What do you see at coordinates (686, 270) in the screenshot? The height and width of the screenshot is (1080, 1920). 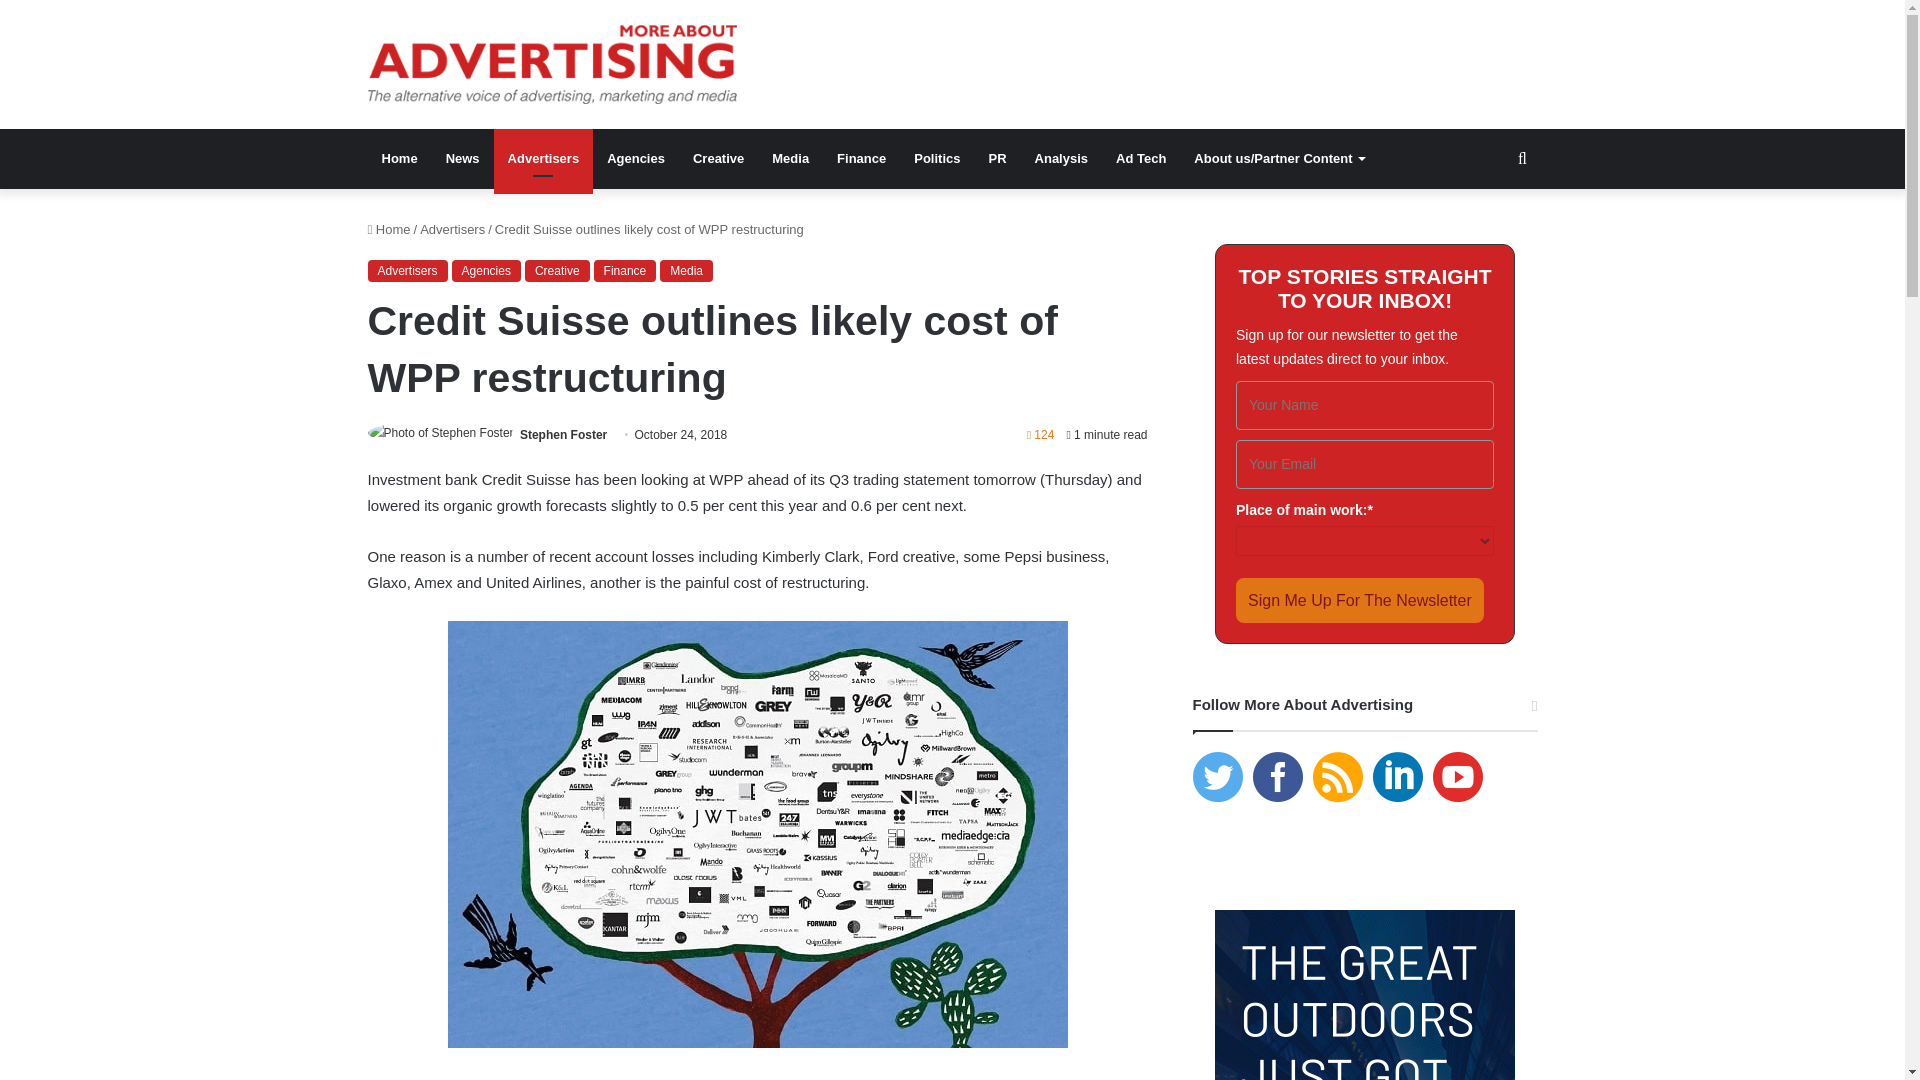 I see `Media` at bounding box center [686, 270].